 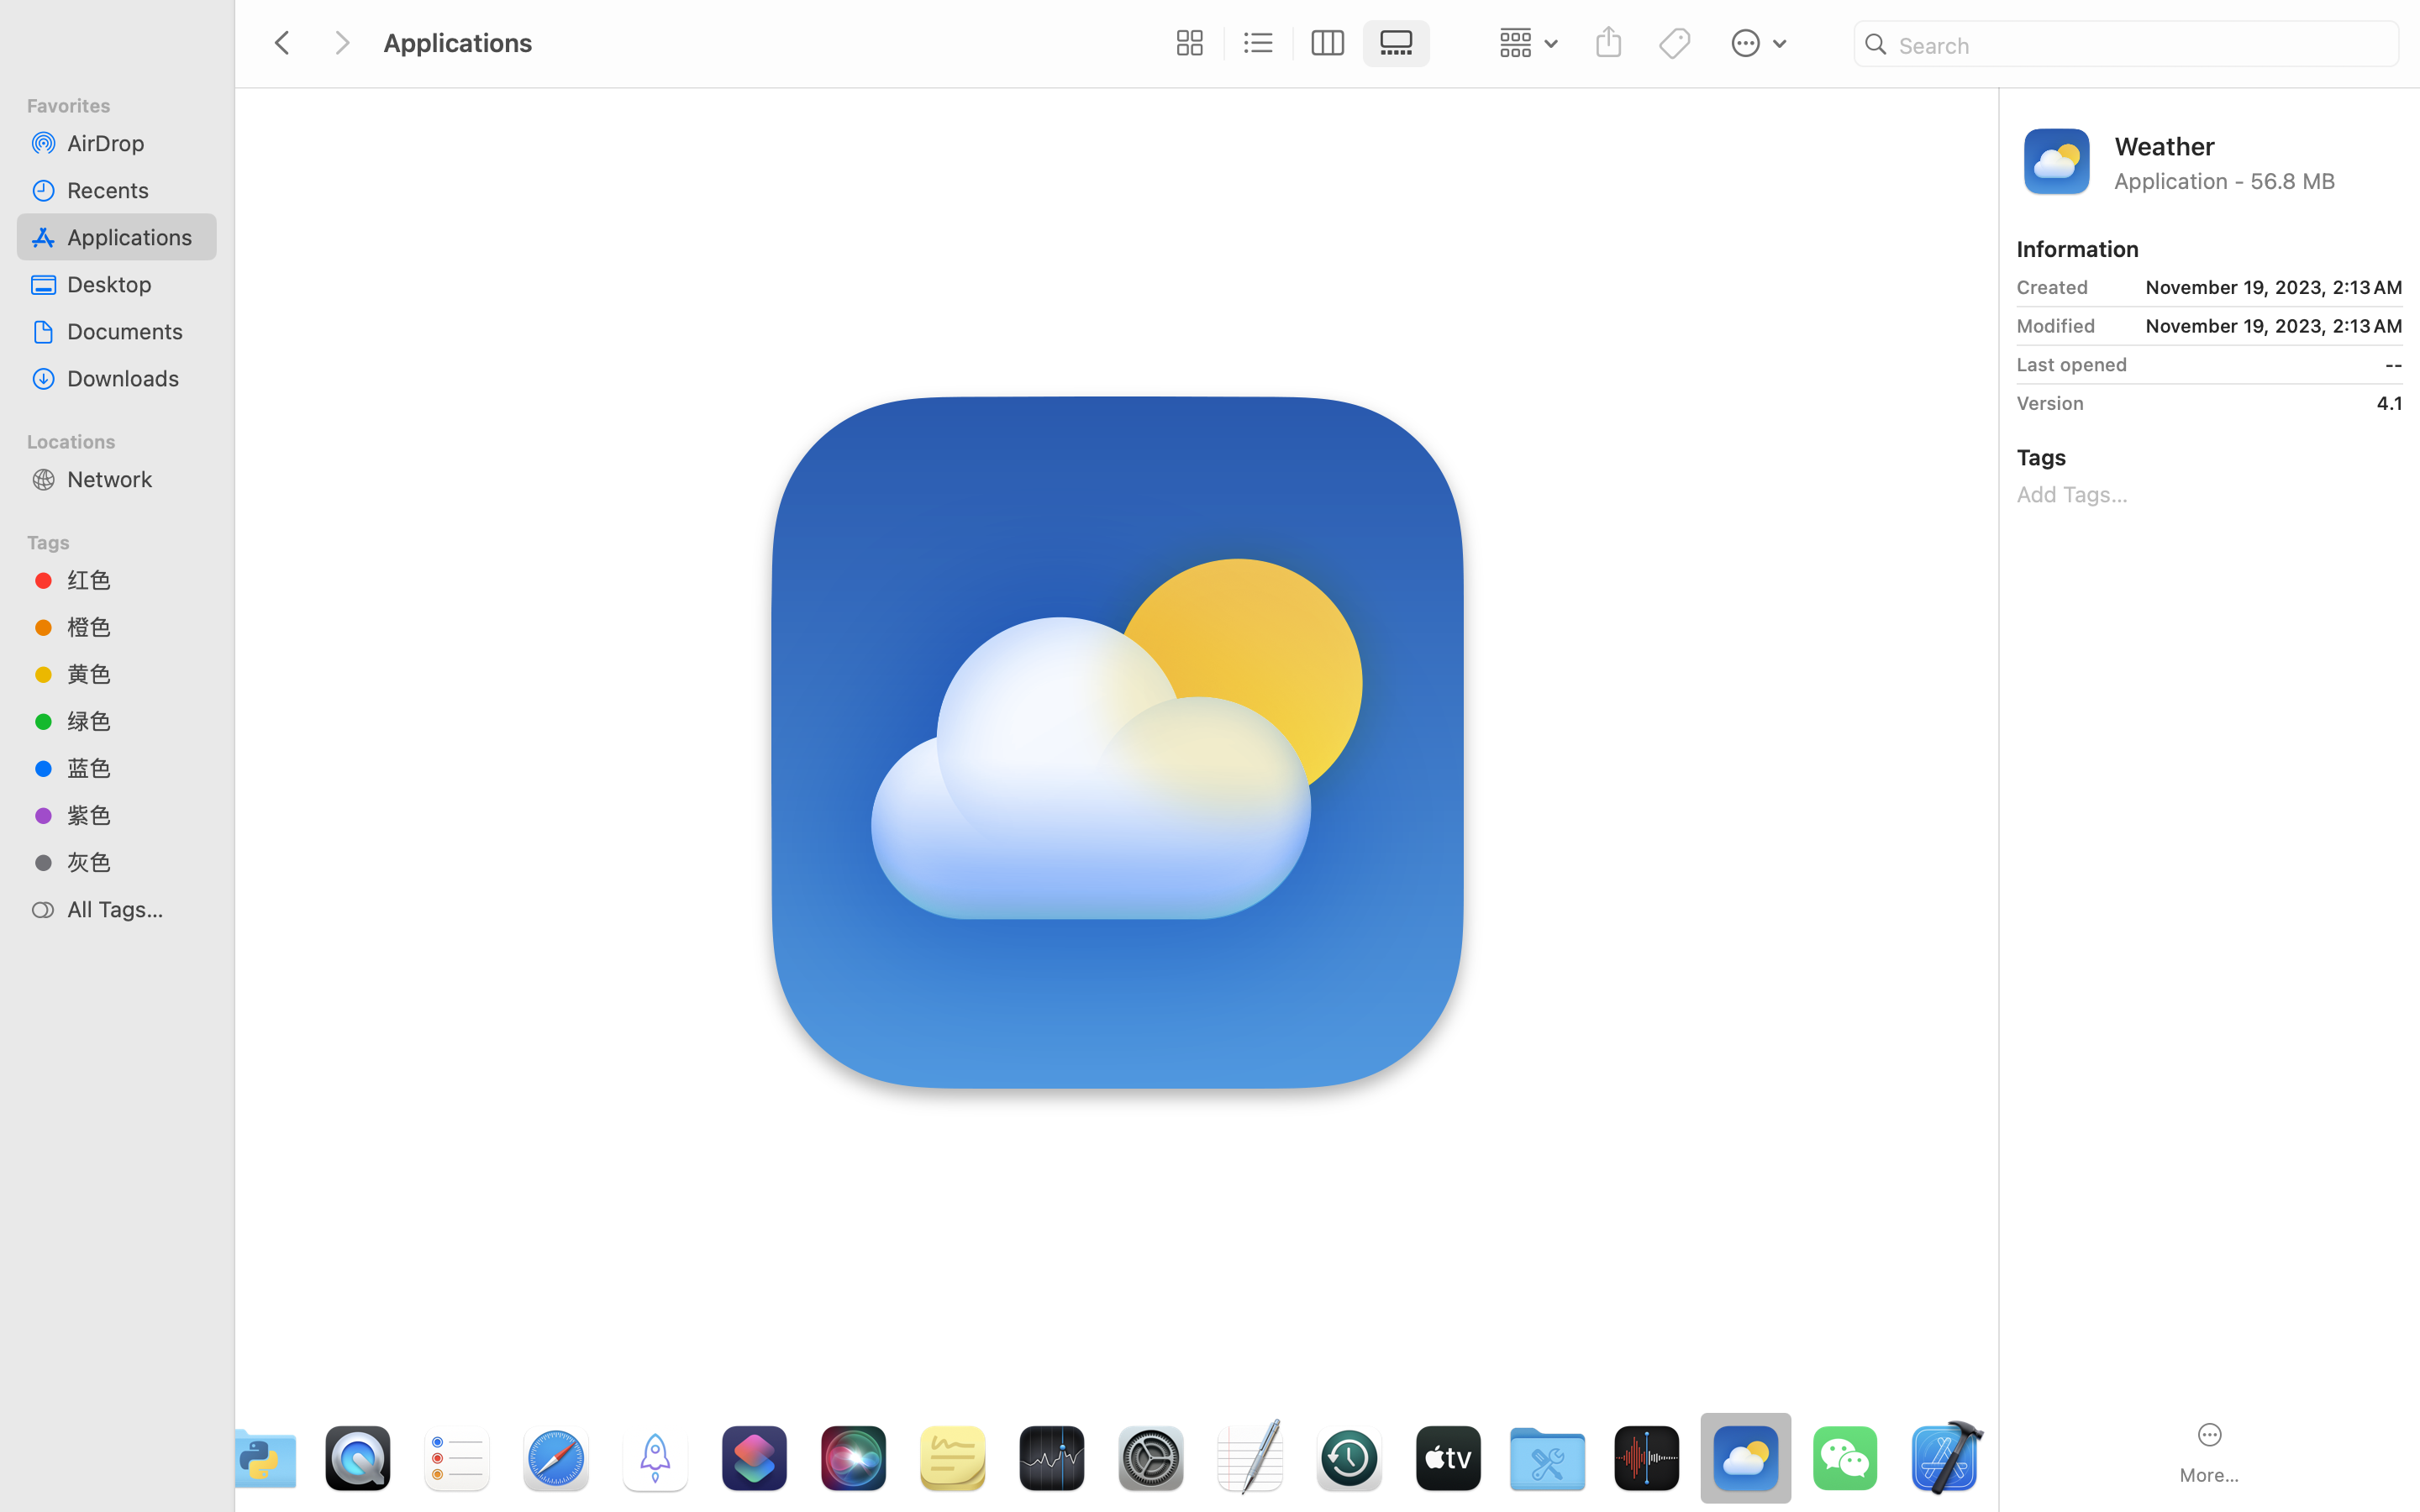 What do you see at coordinates (2078, 249) in the screenshot?
I see `Information` at bounding box center [2078, 249].